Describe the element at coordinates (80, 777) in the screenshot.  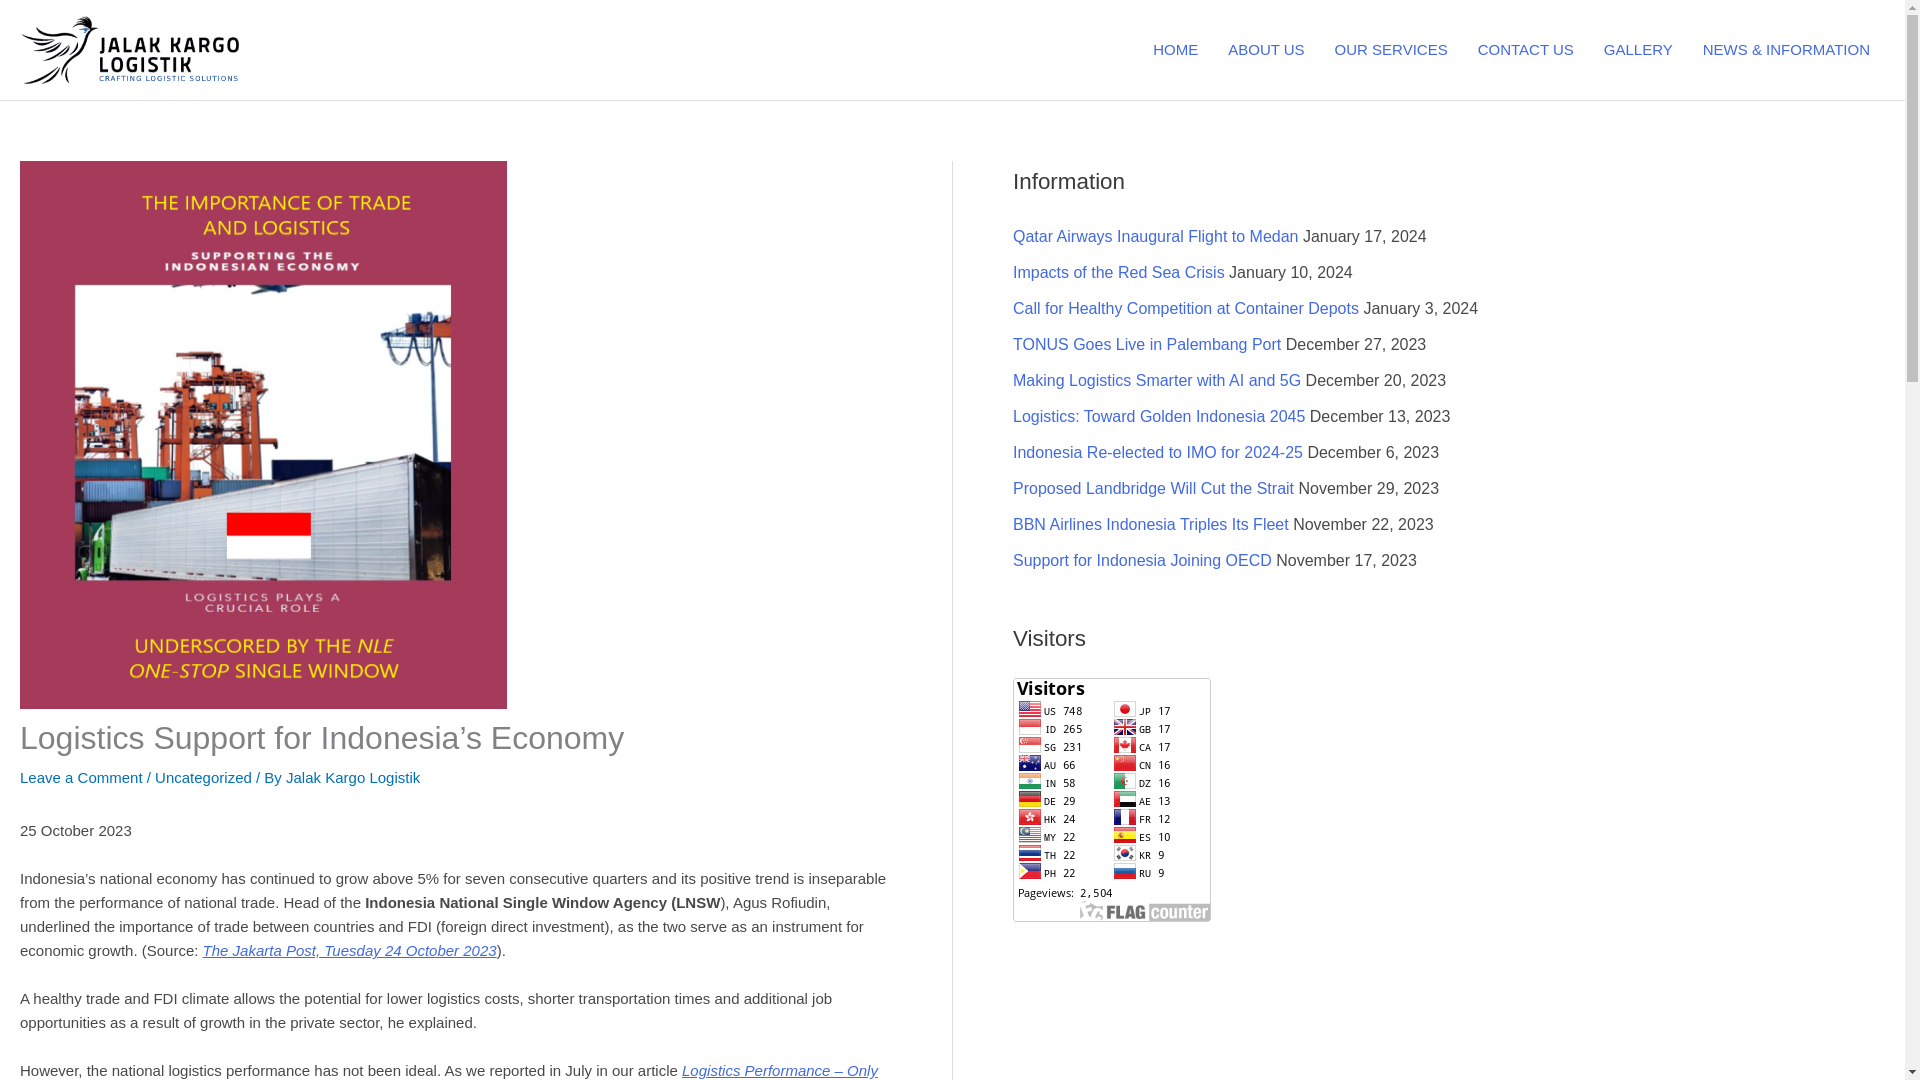
I see `Leave a Comment` at that location.